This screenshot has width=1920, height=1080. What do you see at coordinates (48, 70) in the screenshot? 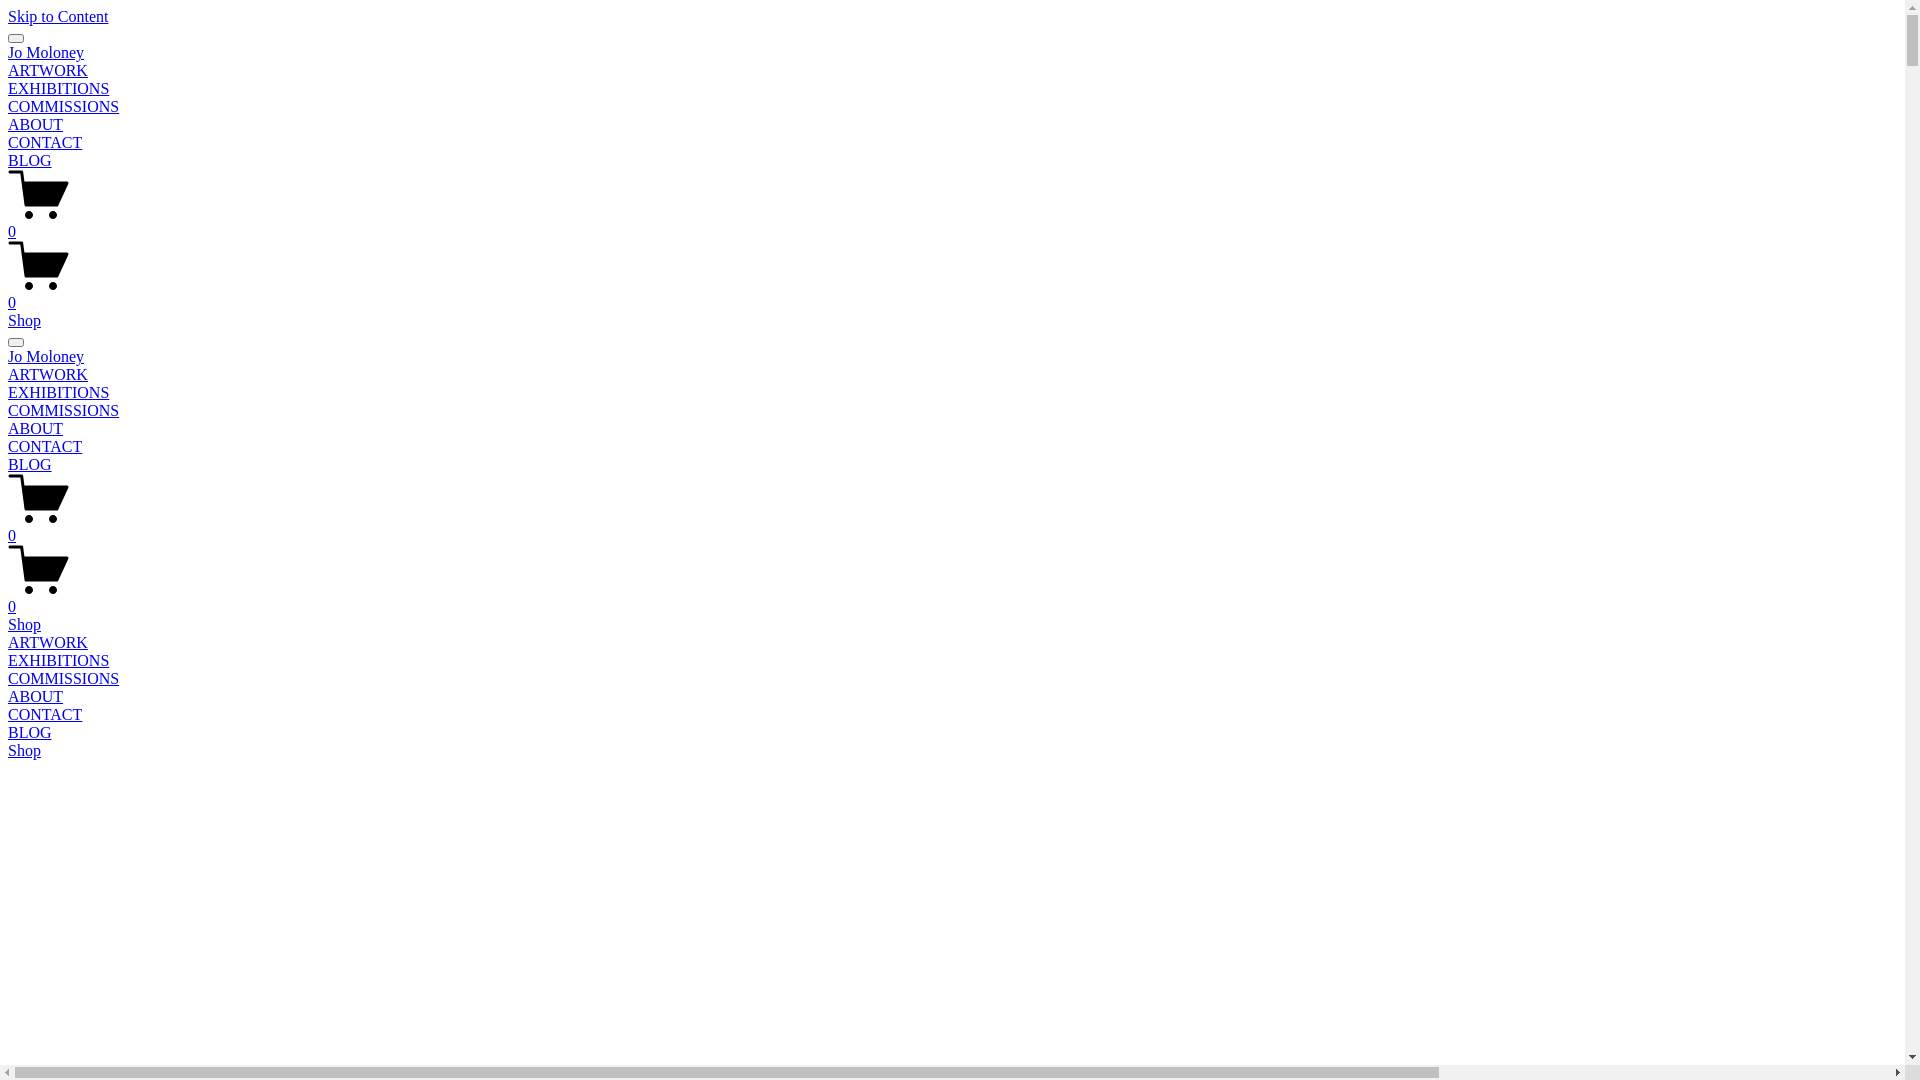
I see `ARTWORK` at bounding box center [48, 70].